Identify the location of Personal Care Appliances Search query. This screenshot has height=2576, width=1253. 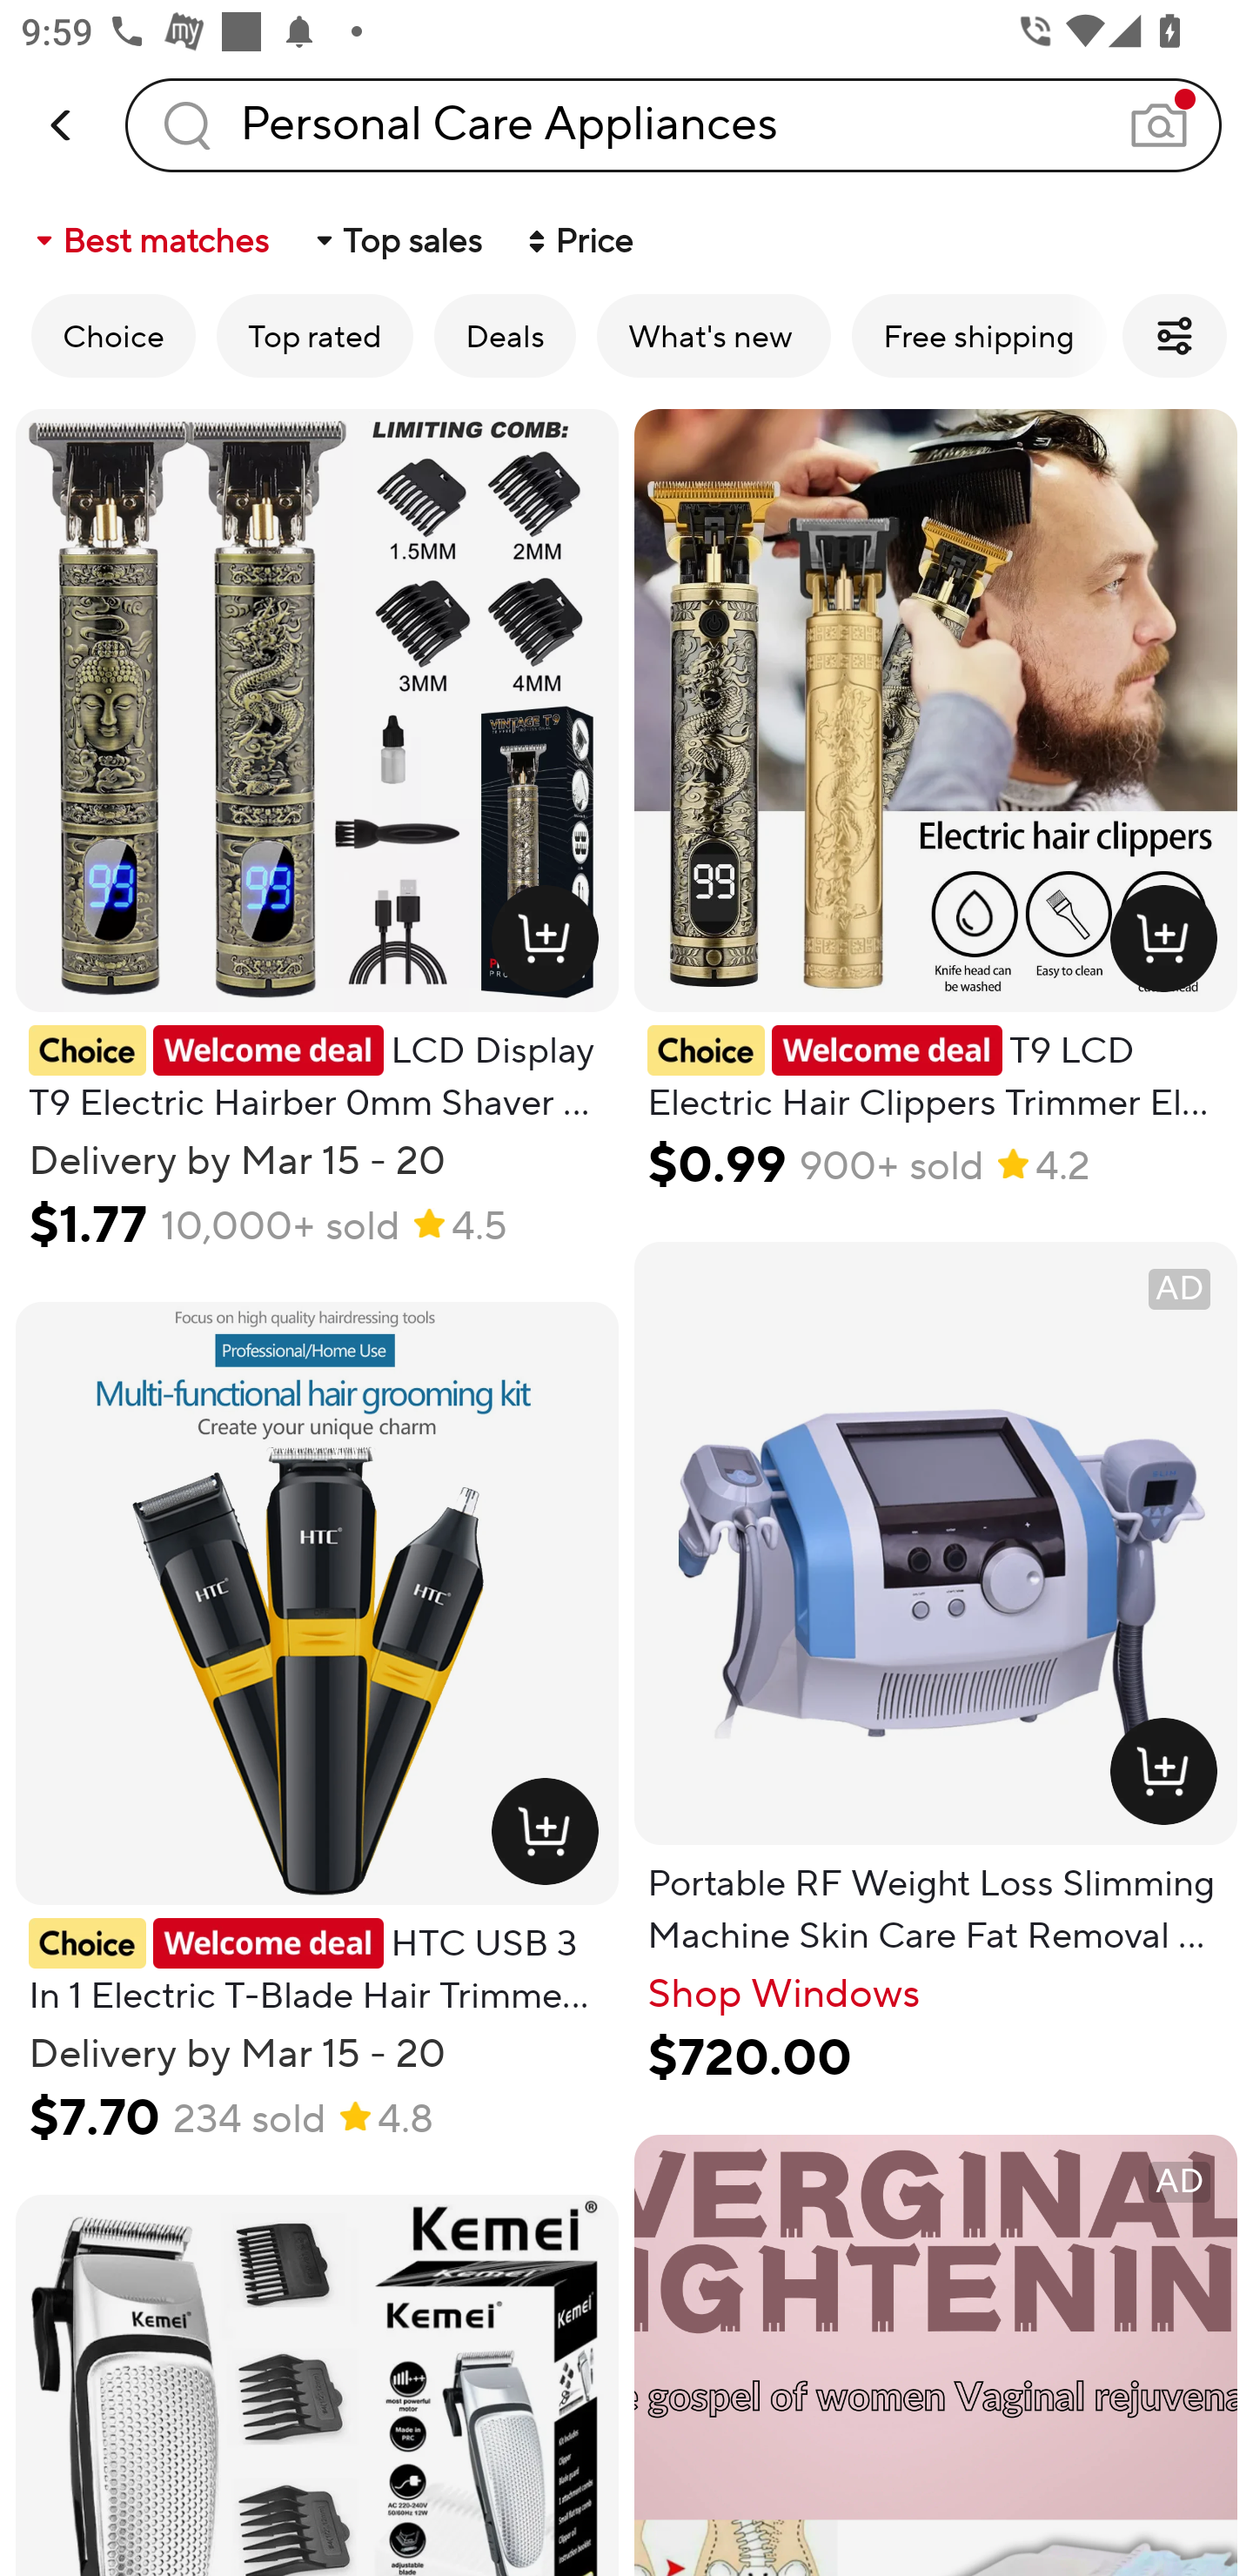
(673, 124).